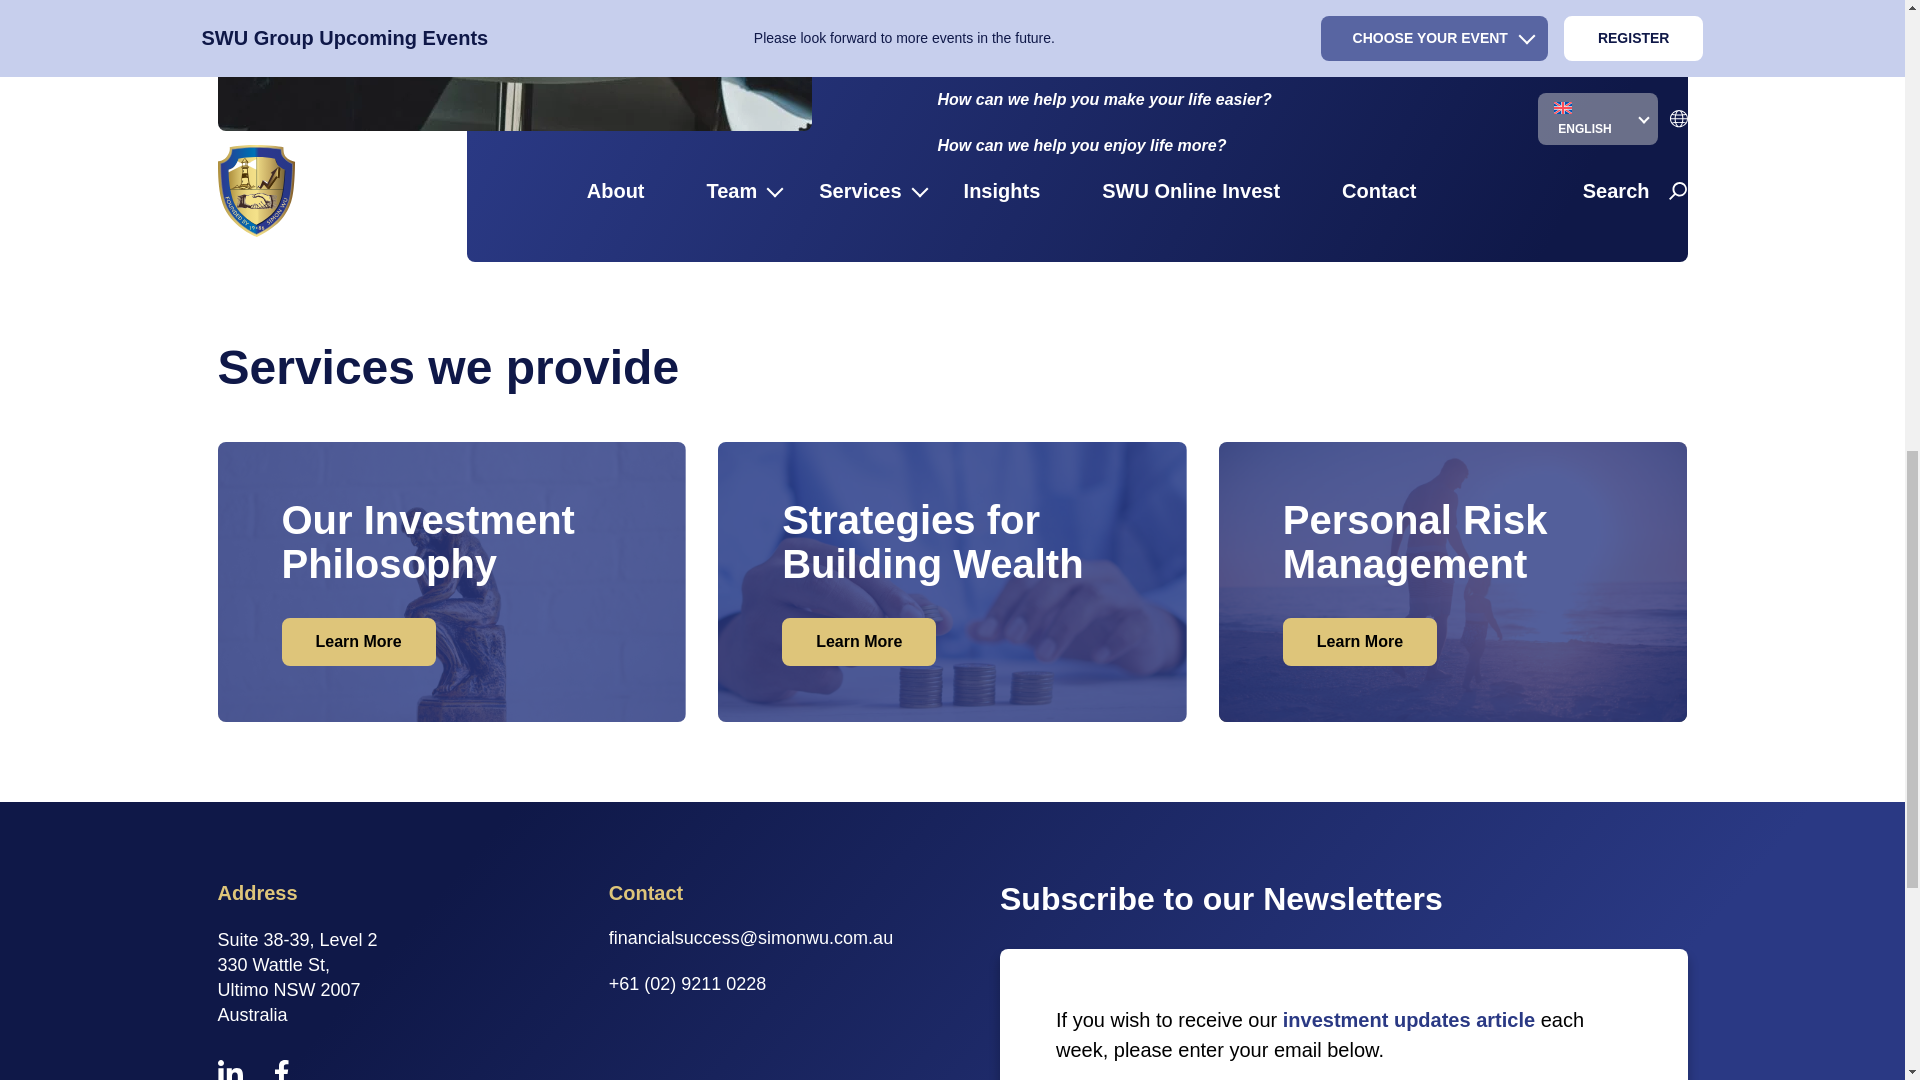 The image size is (1920, 1080). What do you see at coordinates (1359, 641) in the screenshot?
I see `Learn More` at bounding box center [1359, 641].